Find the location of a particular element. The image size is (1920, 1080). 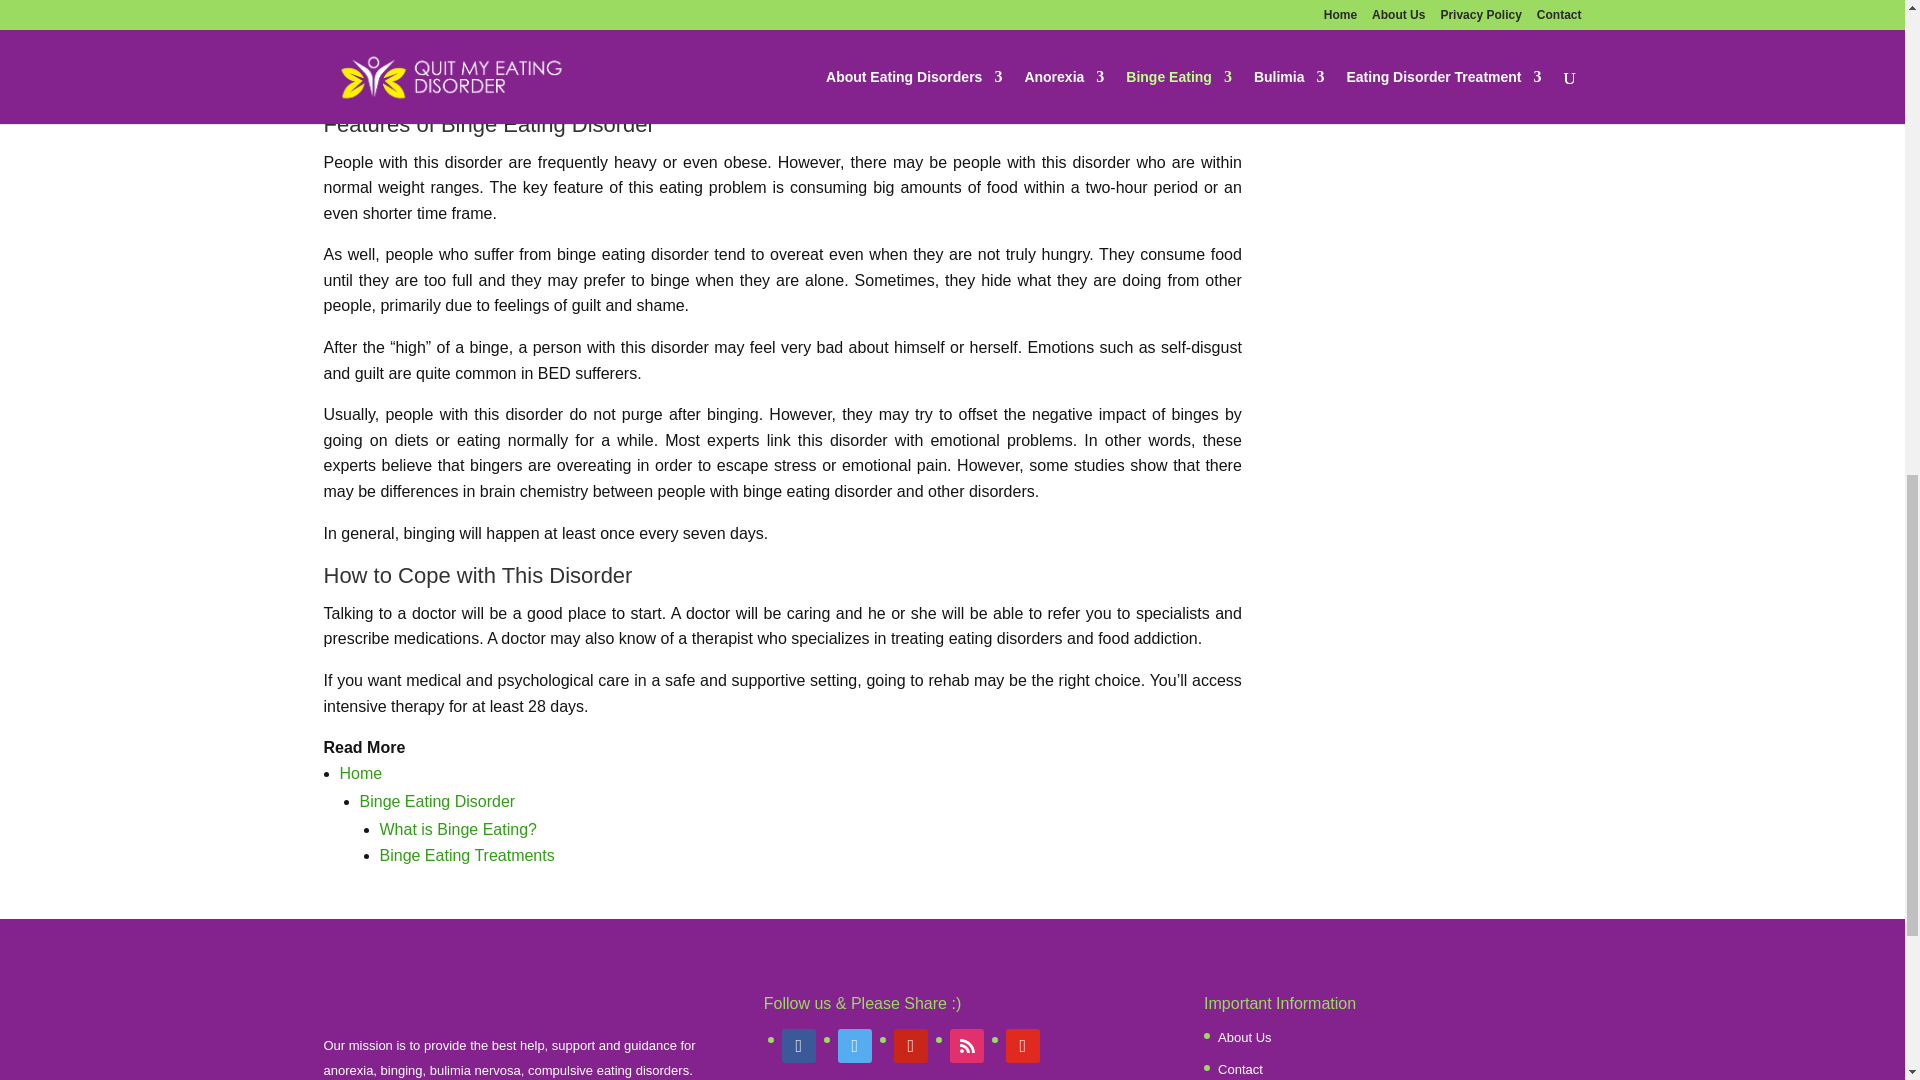

Twitter is located at coordinates (854, 1044).